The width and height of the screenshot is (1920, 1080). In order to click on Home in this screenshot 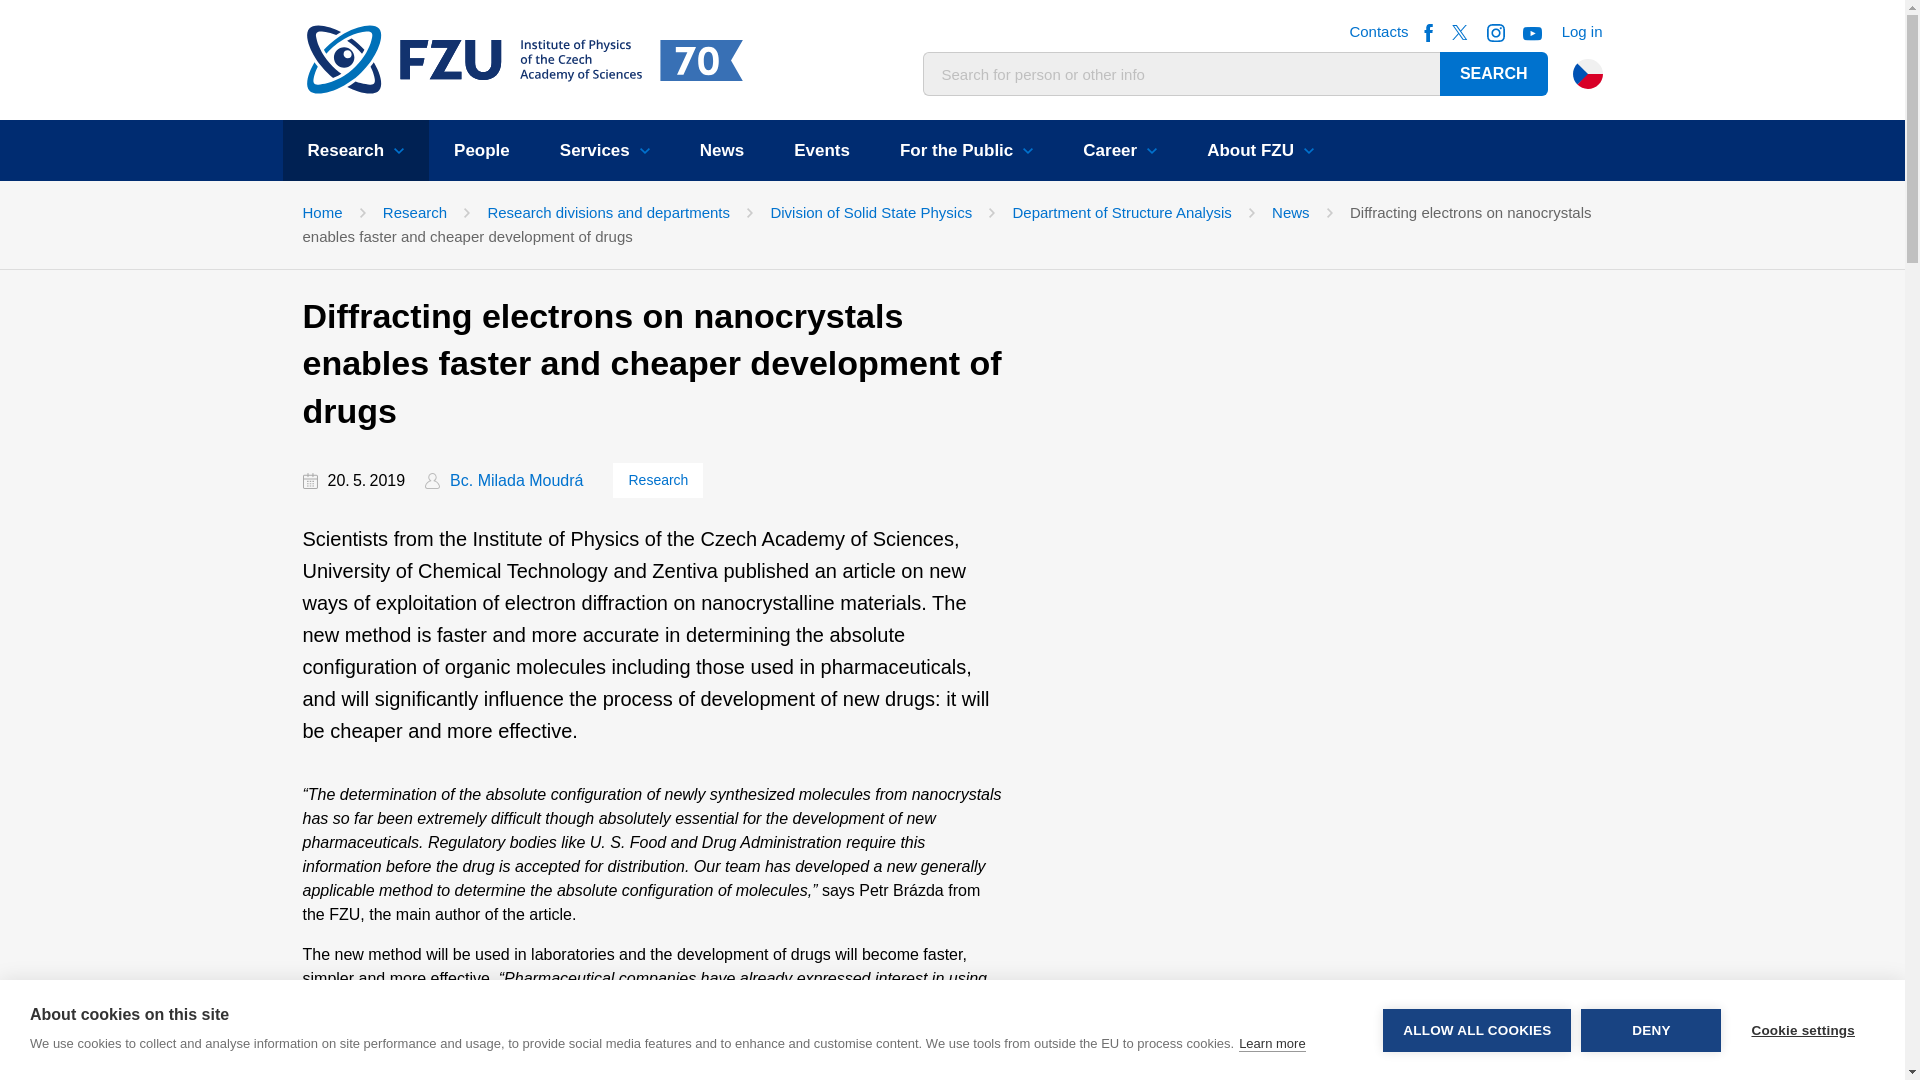, I will do `click(474, 60)`.